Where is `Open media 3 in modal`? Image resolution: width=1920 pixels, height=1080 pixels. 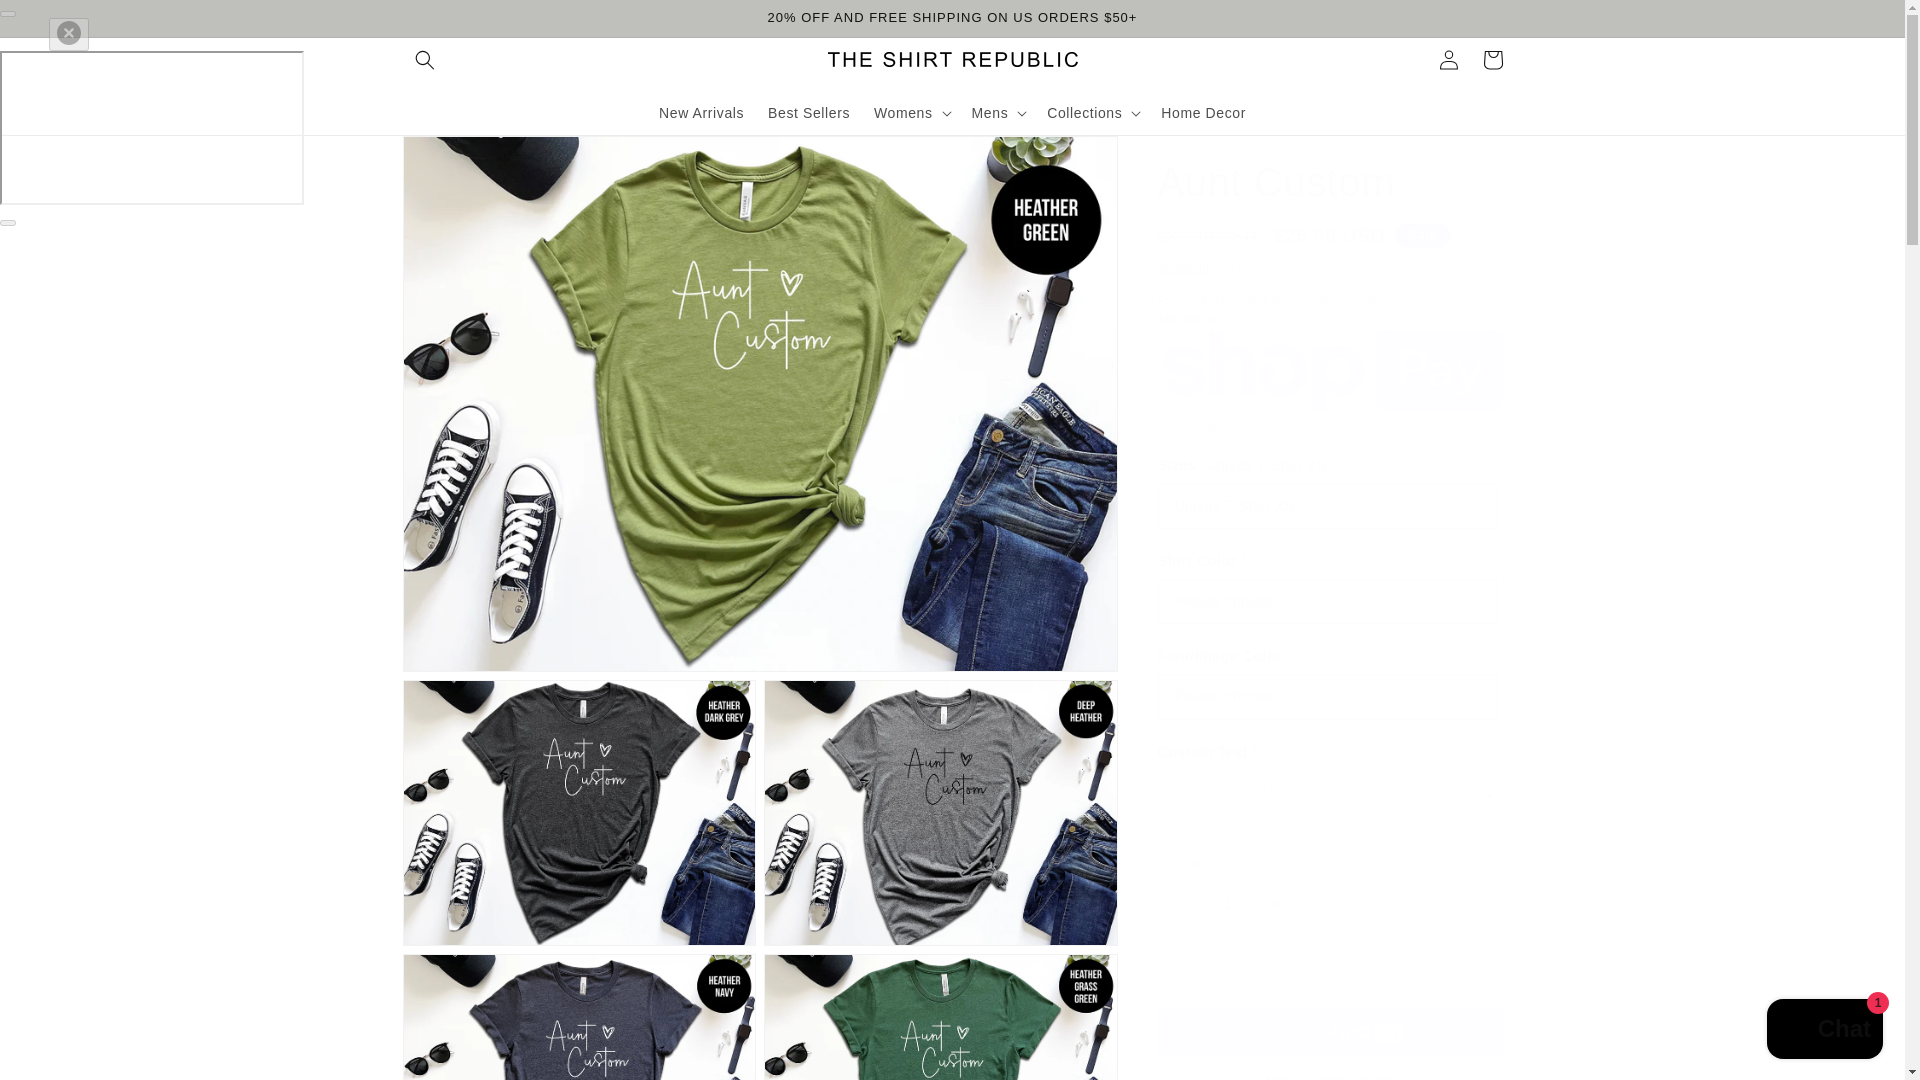
Open media 3 in modal is located at coordinates (940, 813).